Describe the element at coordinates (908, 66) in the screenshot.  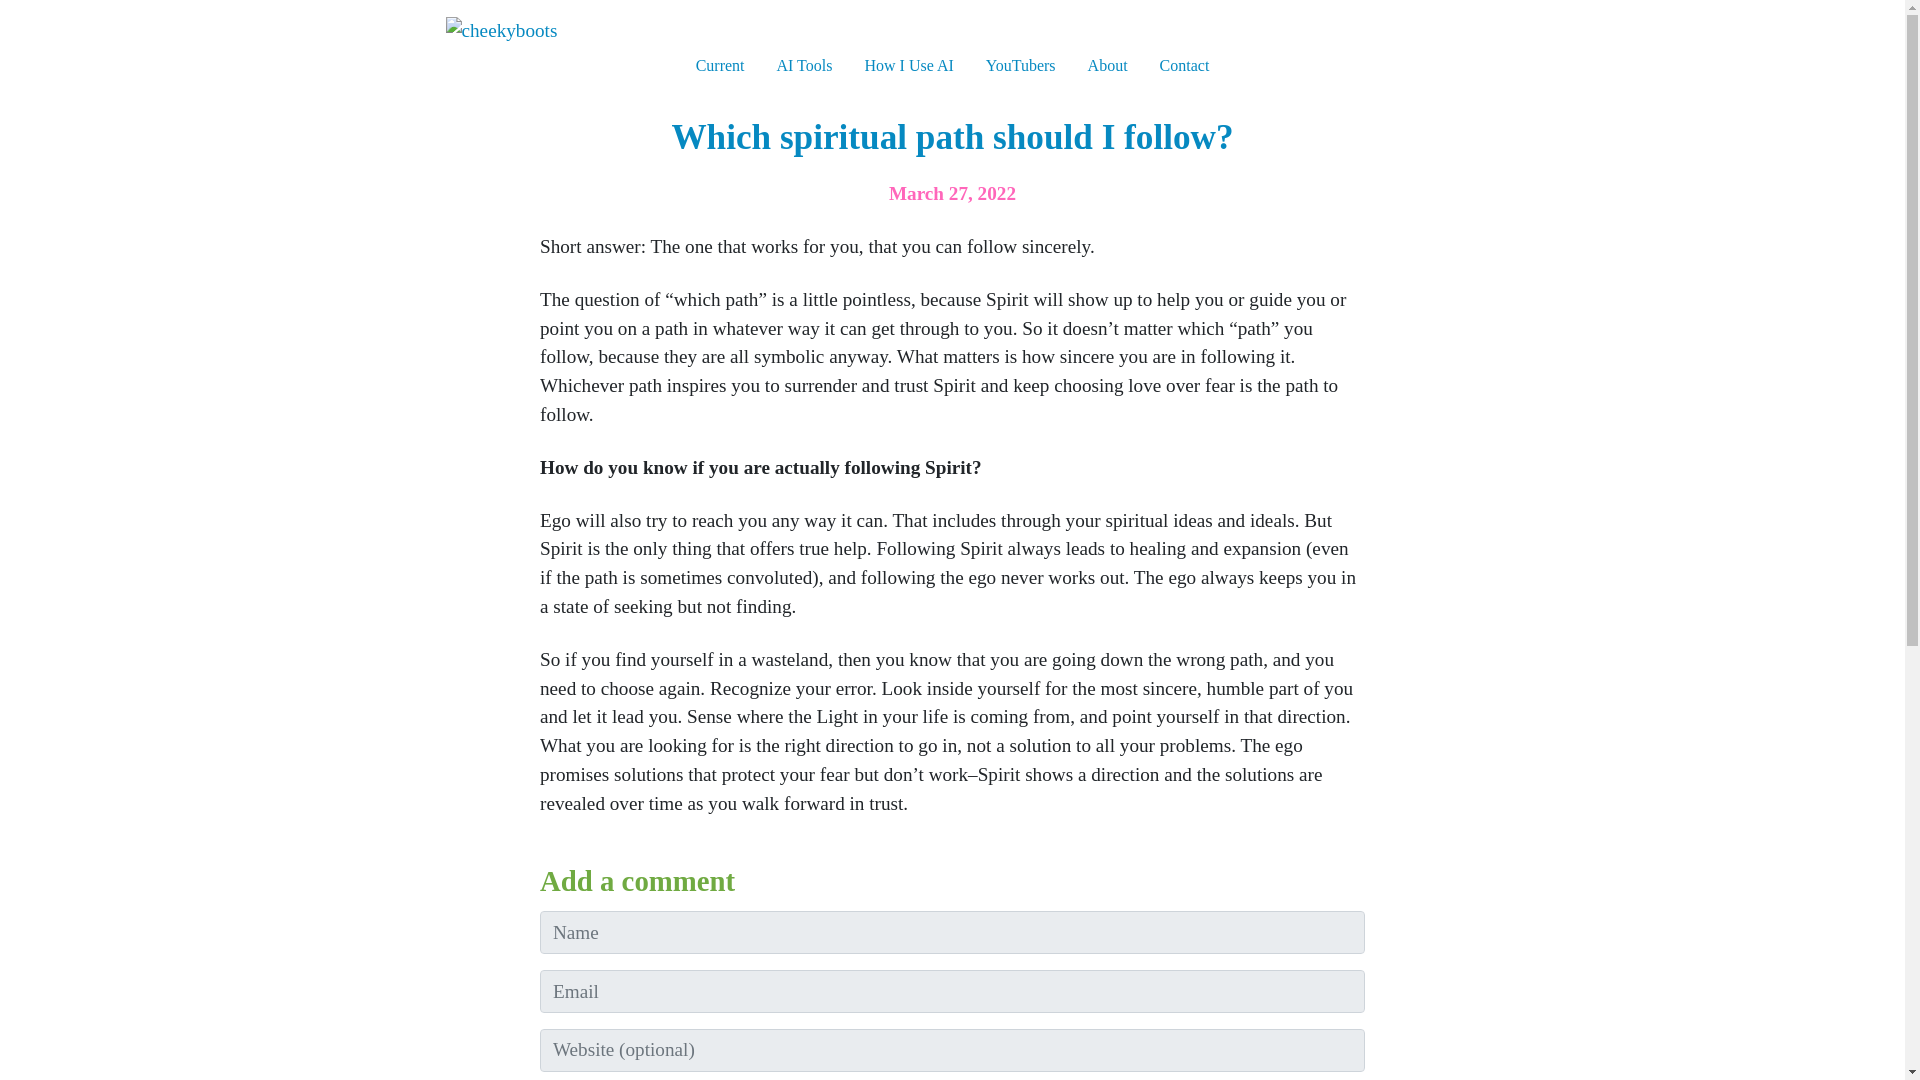
I see `How I Use AI` at that location.